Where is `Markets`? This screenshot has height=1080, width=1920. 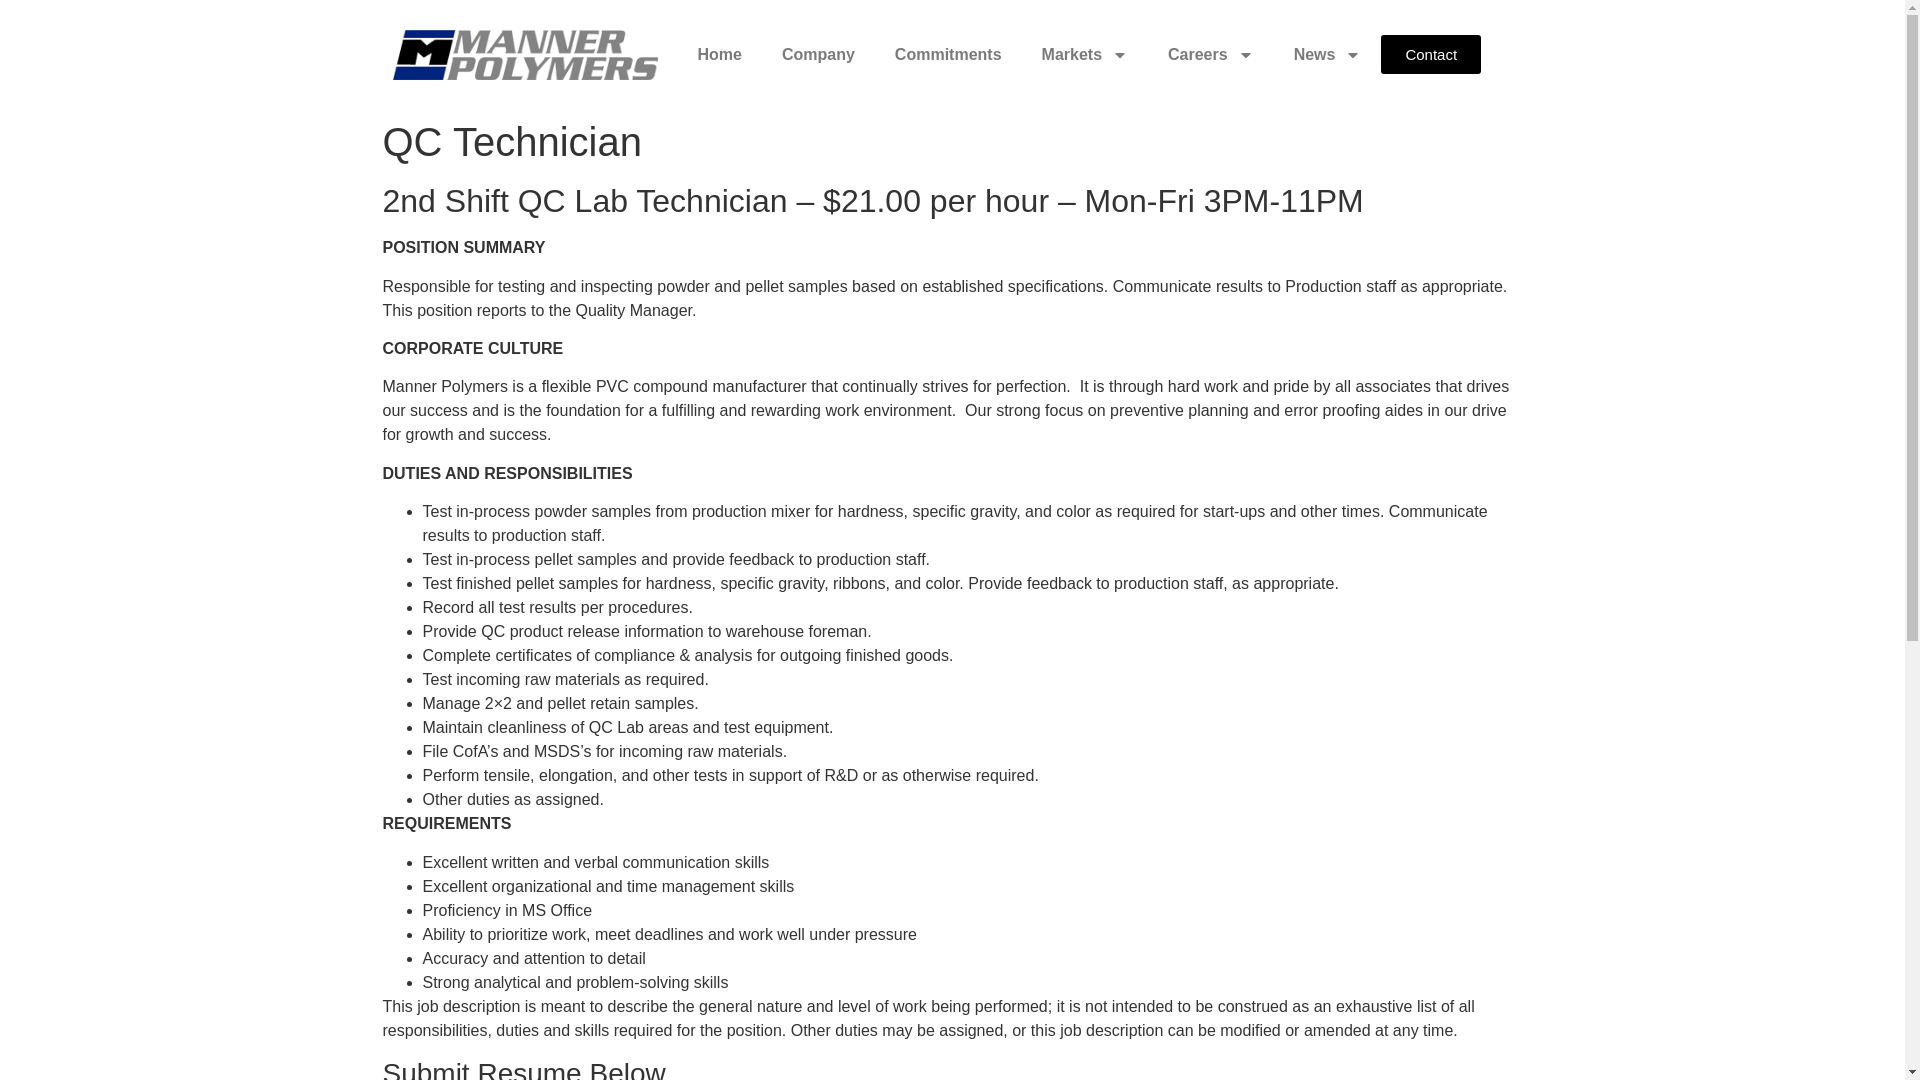 Markets is located at coordinates (1084, 54).